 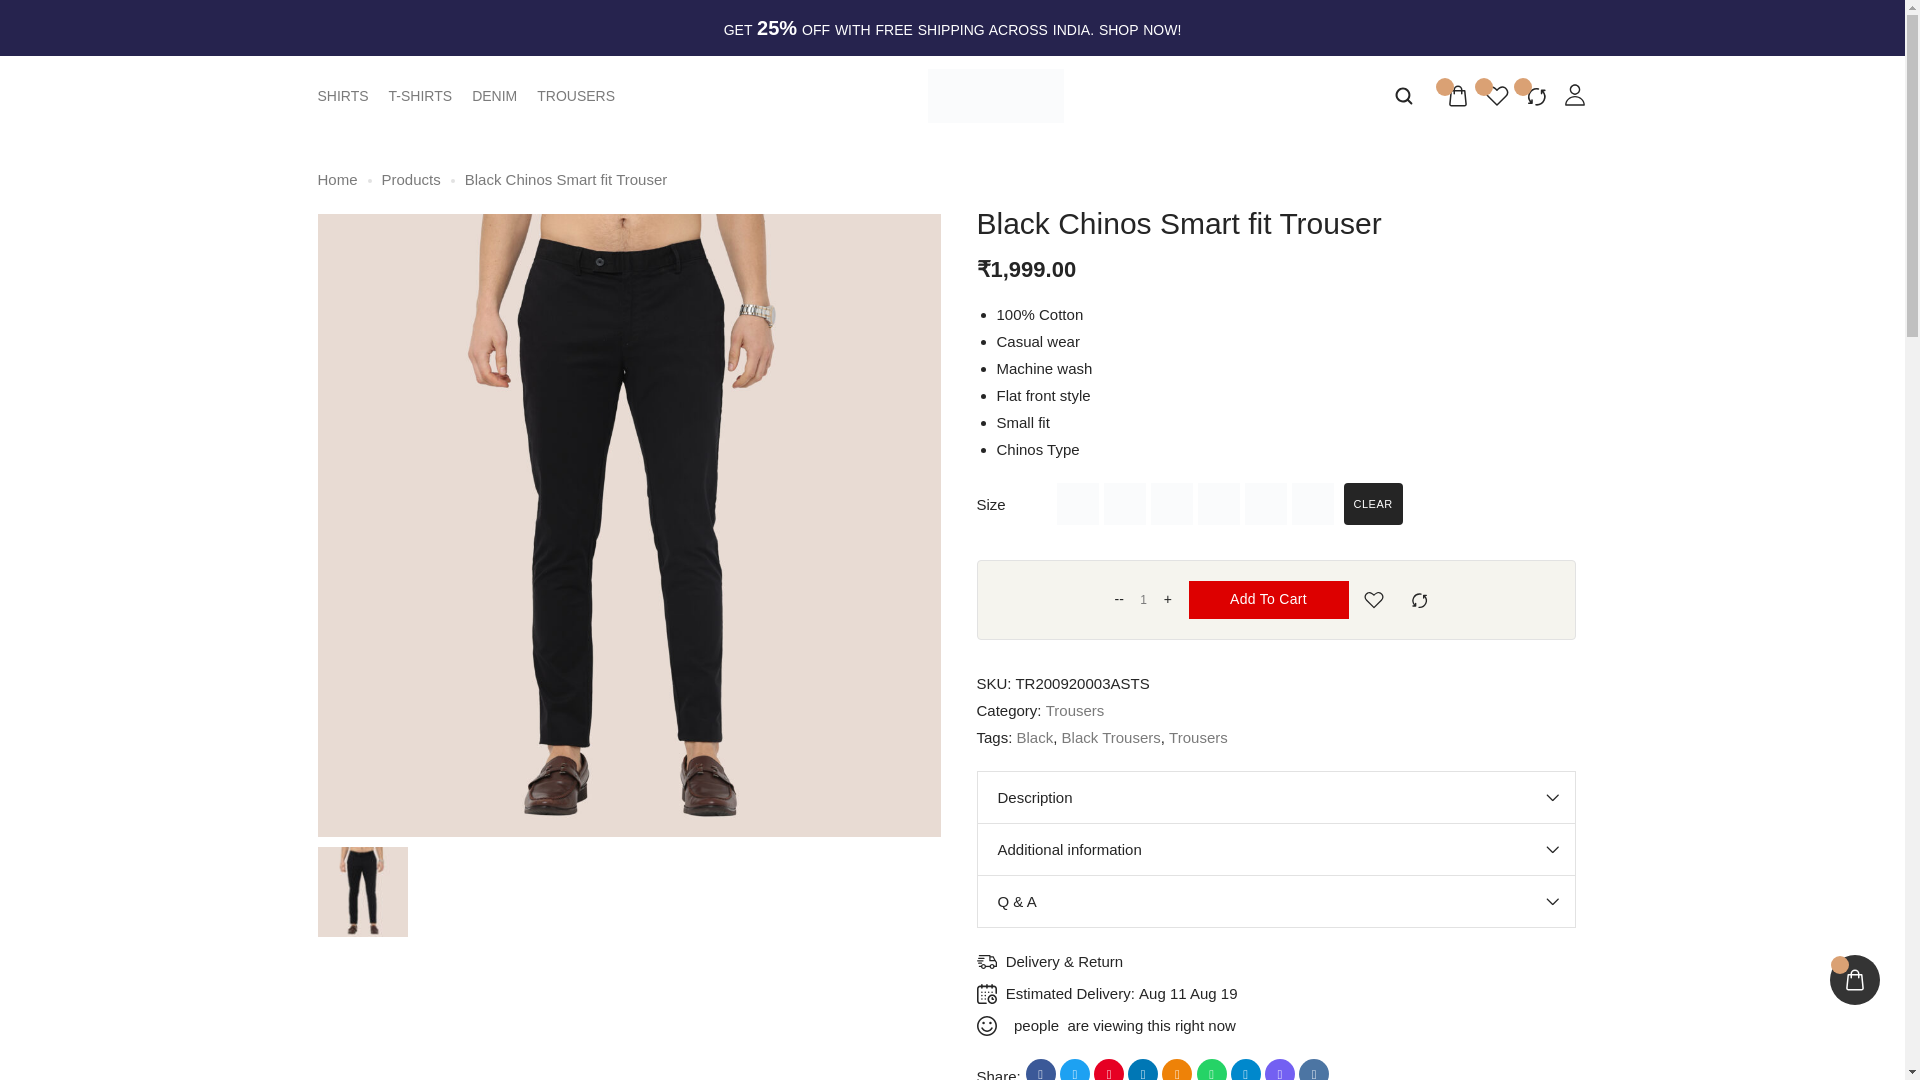 What do you see at coordinates (1143, 600) in the screenshot?
I see `Qty` at bounding box center [1143, 600].